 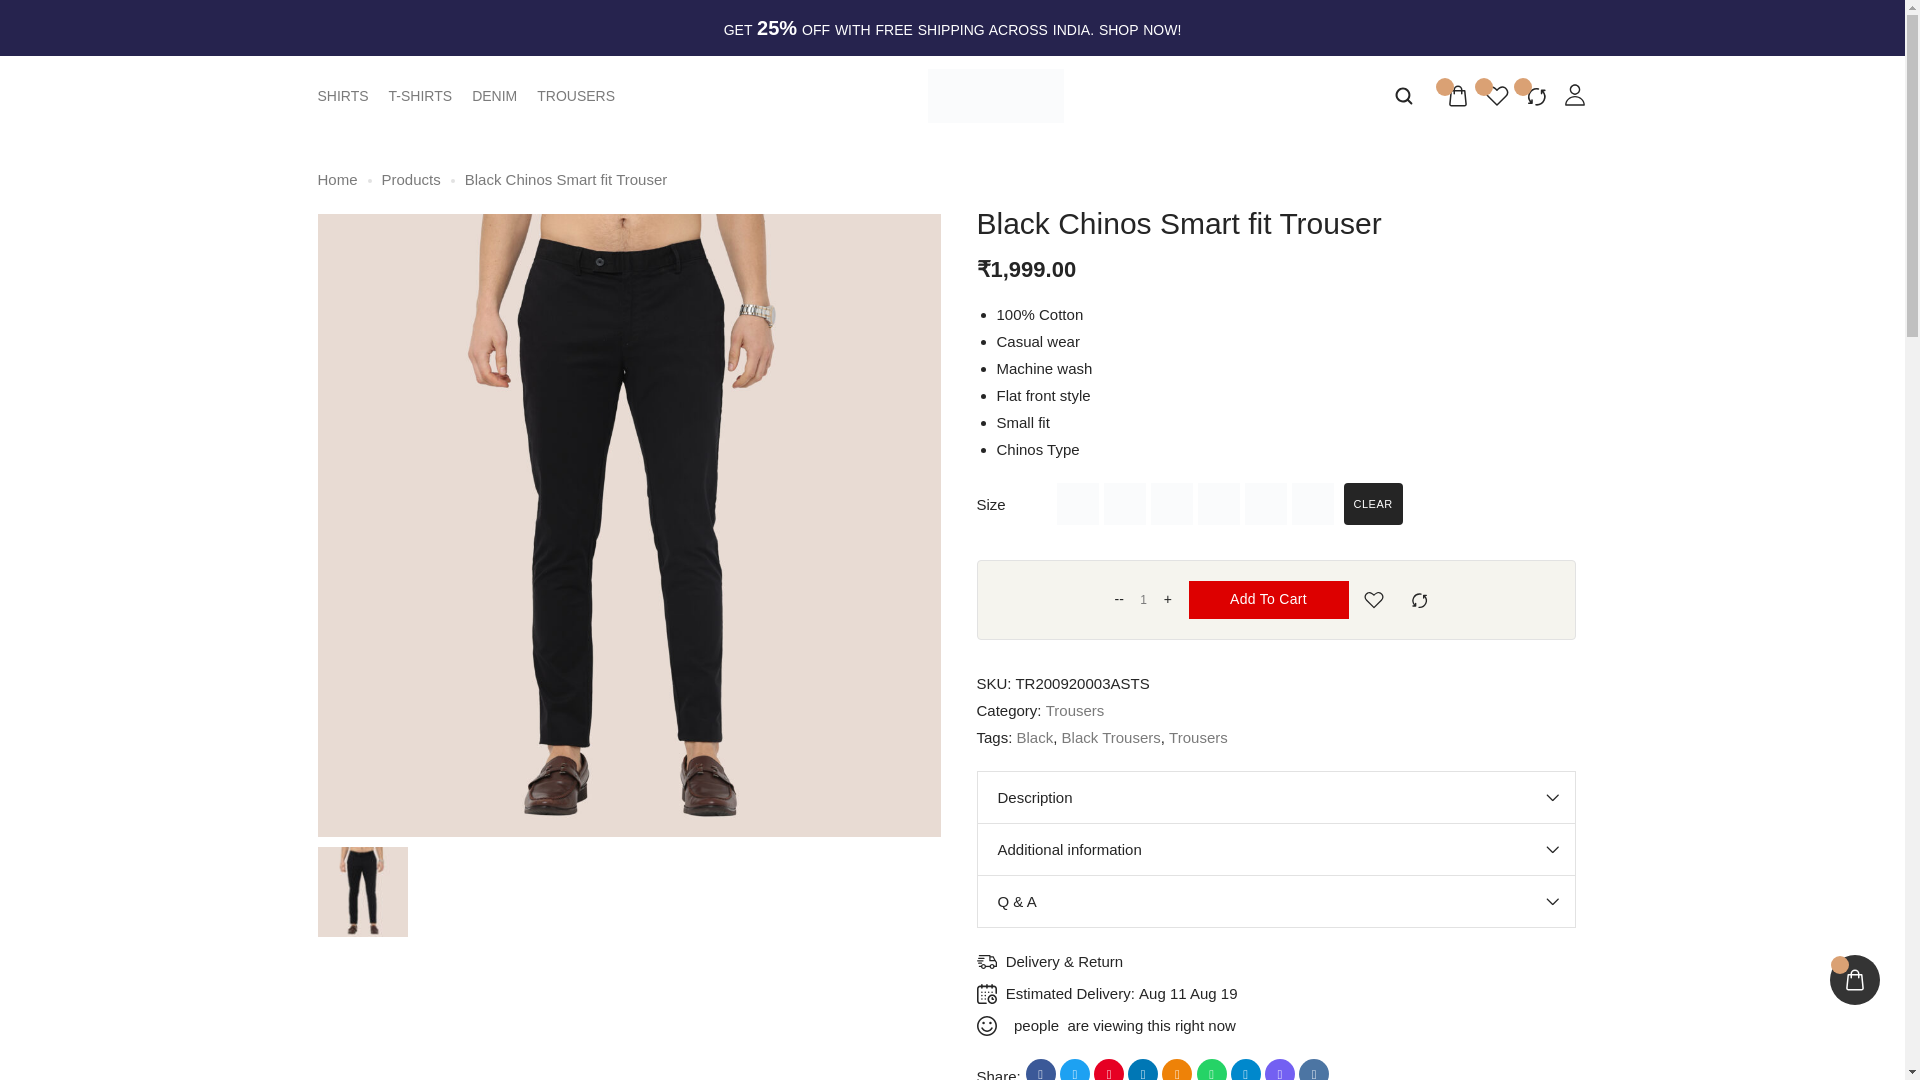 What do you see at coordinates (1143, 600) in the screenshot?
I see `Qty` at bounding box center [1143, 600].